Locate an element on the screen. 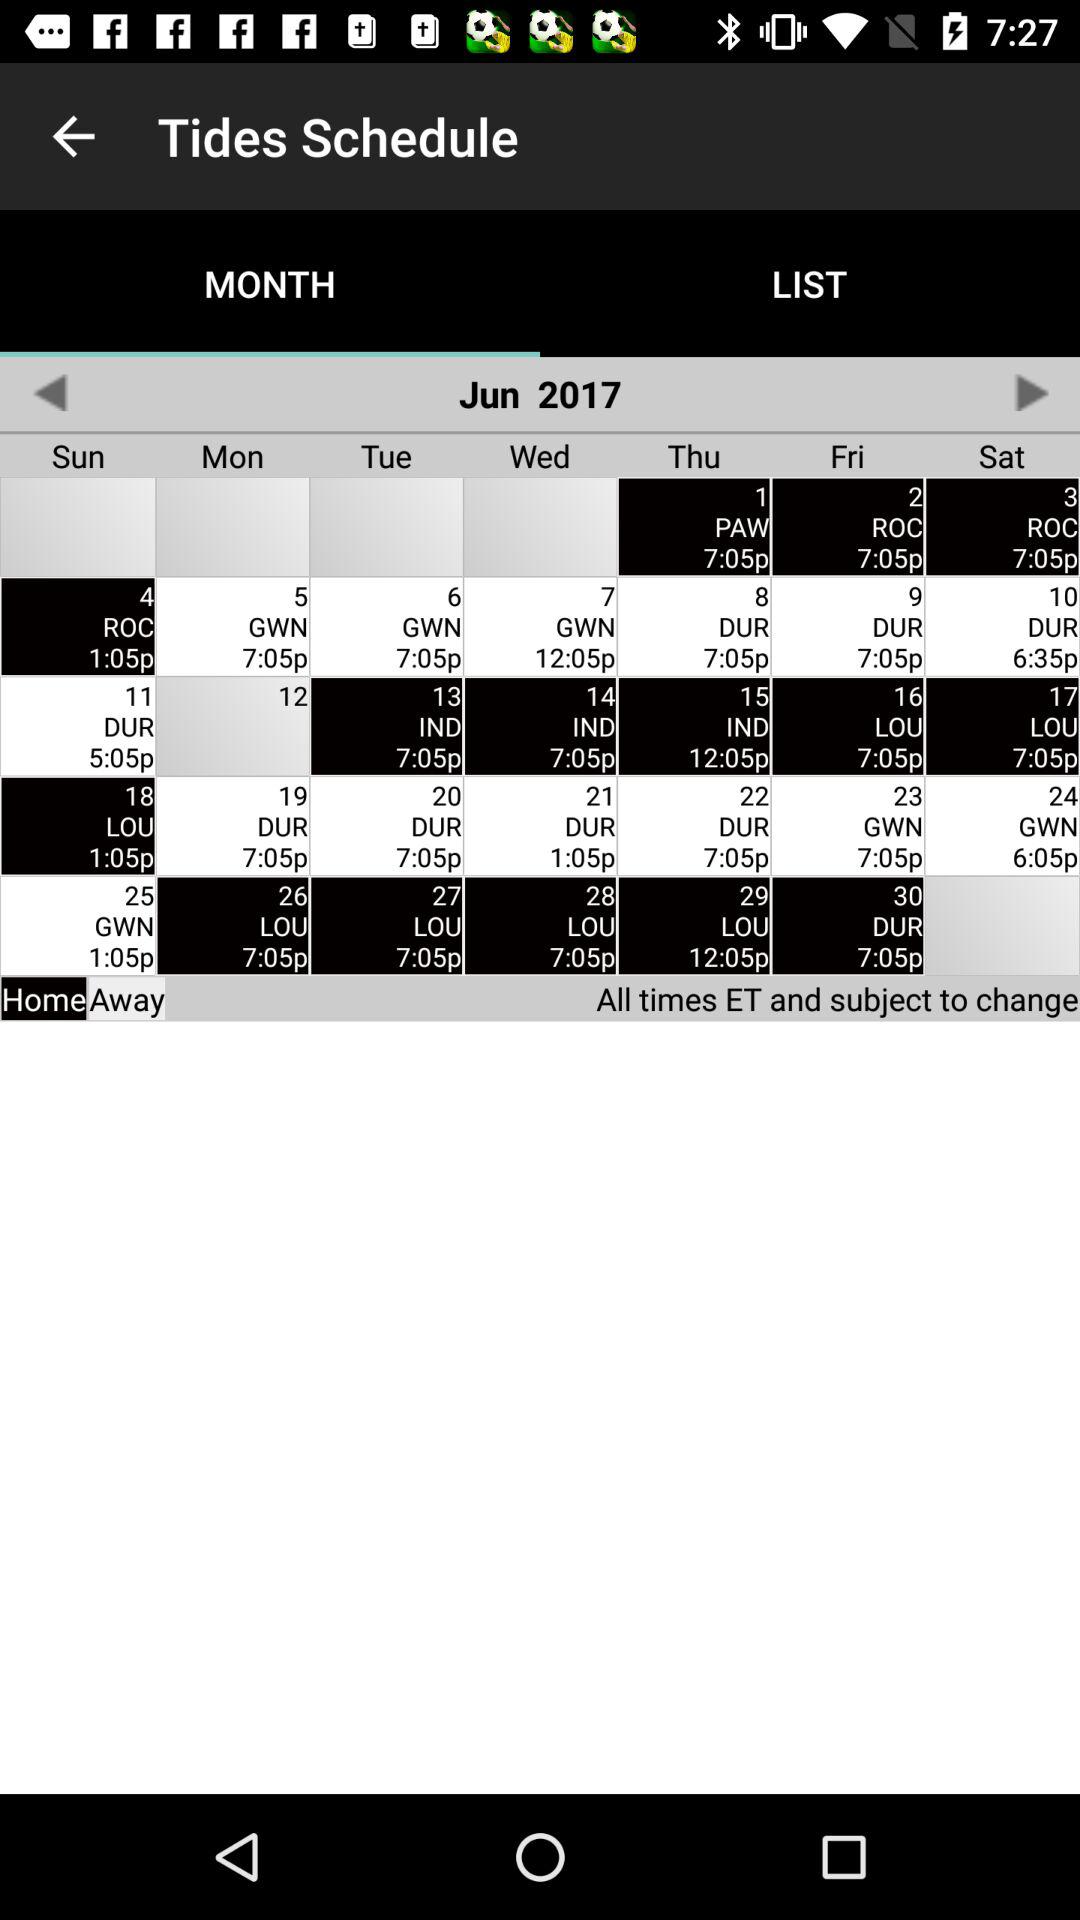 Image resolution: width=1080 pixels, height=1920 pixels. previous page is located at coordinates (50, 392).